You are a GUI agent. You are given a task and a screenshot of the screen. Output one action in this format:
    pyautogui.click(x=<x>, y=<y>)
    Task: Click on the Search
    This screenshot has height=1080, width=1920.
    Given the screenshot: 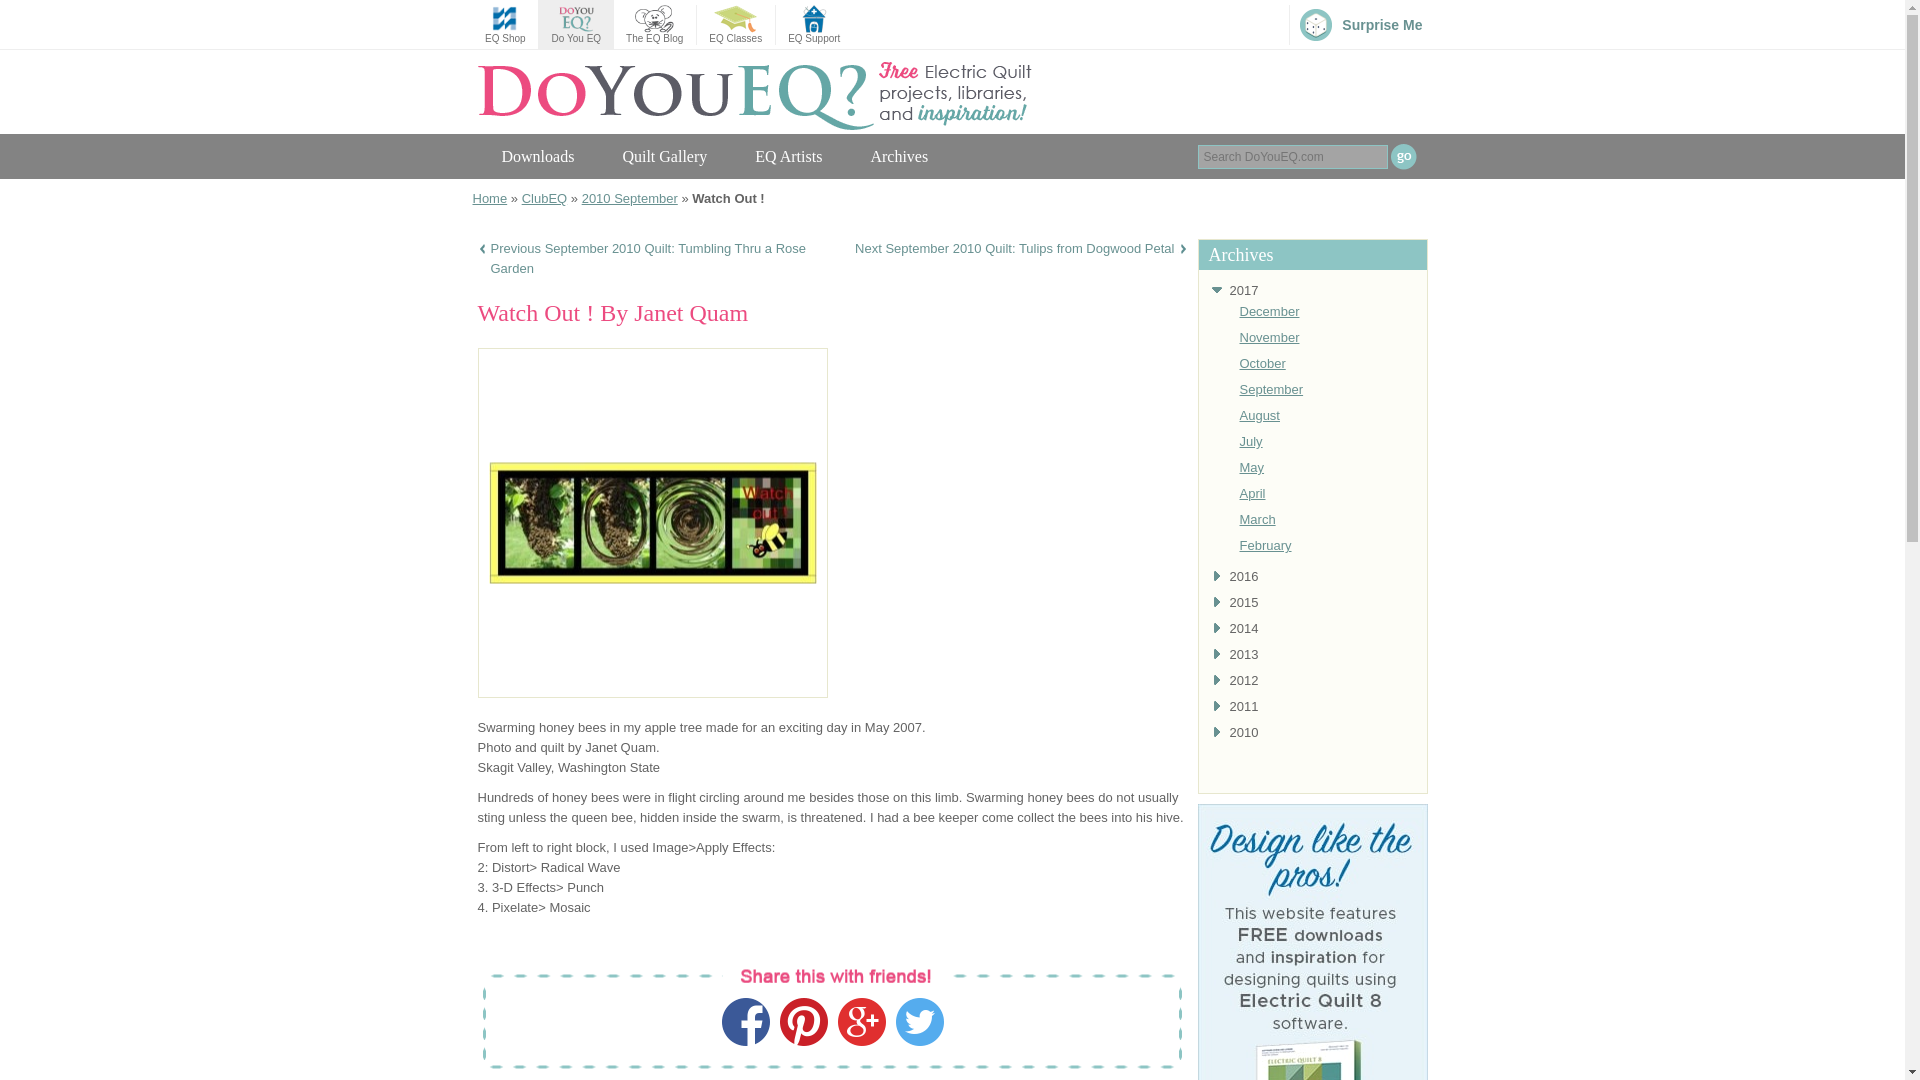 What is the action you would take?
    pyautogui.click(x=1403, y=156)
    